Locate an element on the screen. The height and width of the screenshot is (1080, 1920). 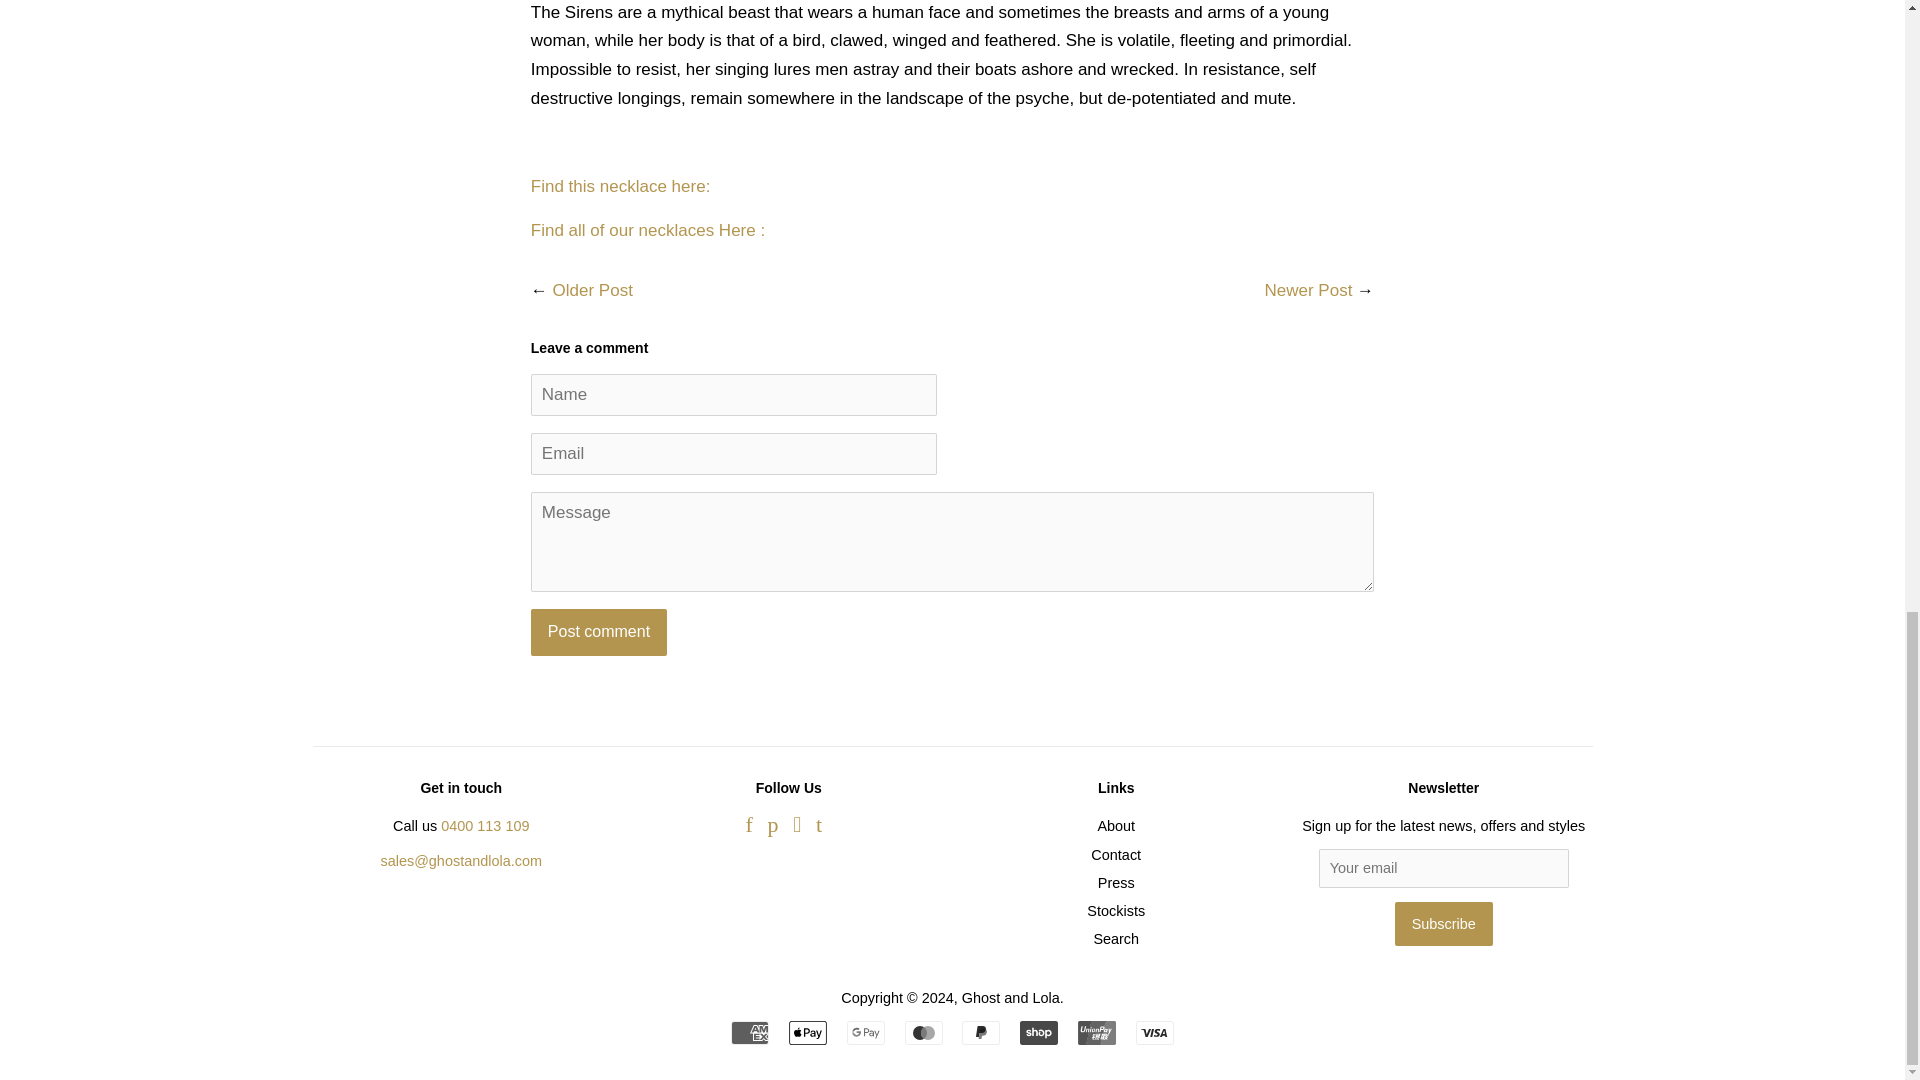
Older Post is located at coordinates (592, 290).